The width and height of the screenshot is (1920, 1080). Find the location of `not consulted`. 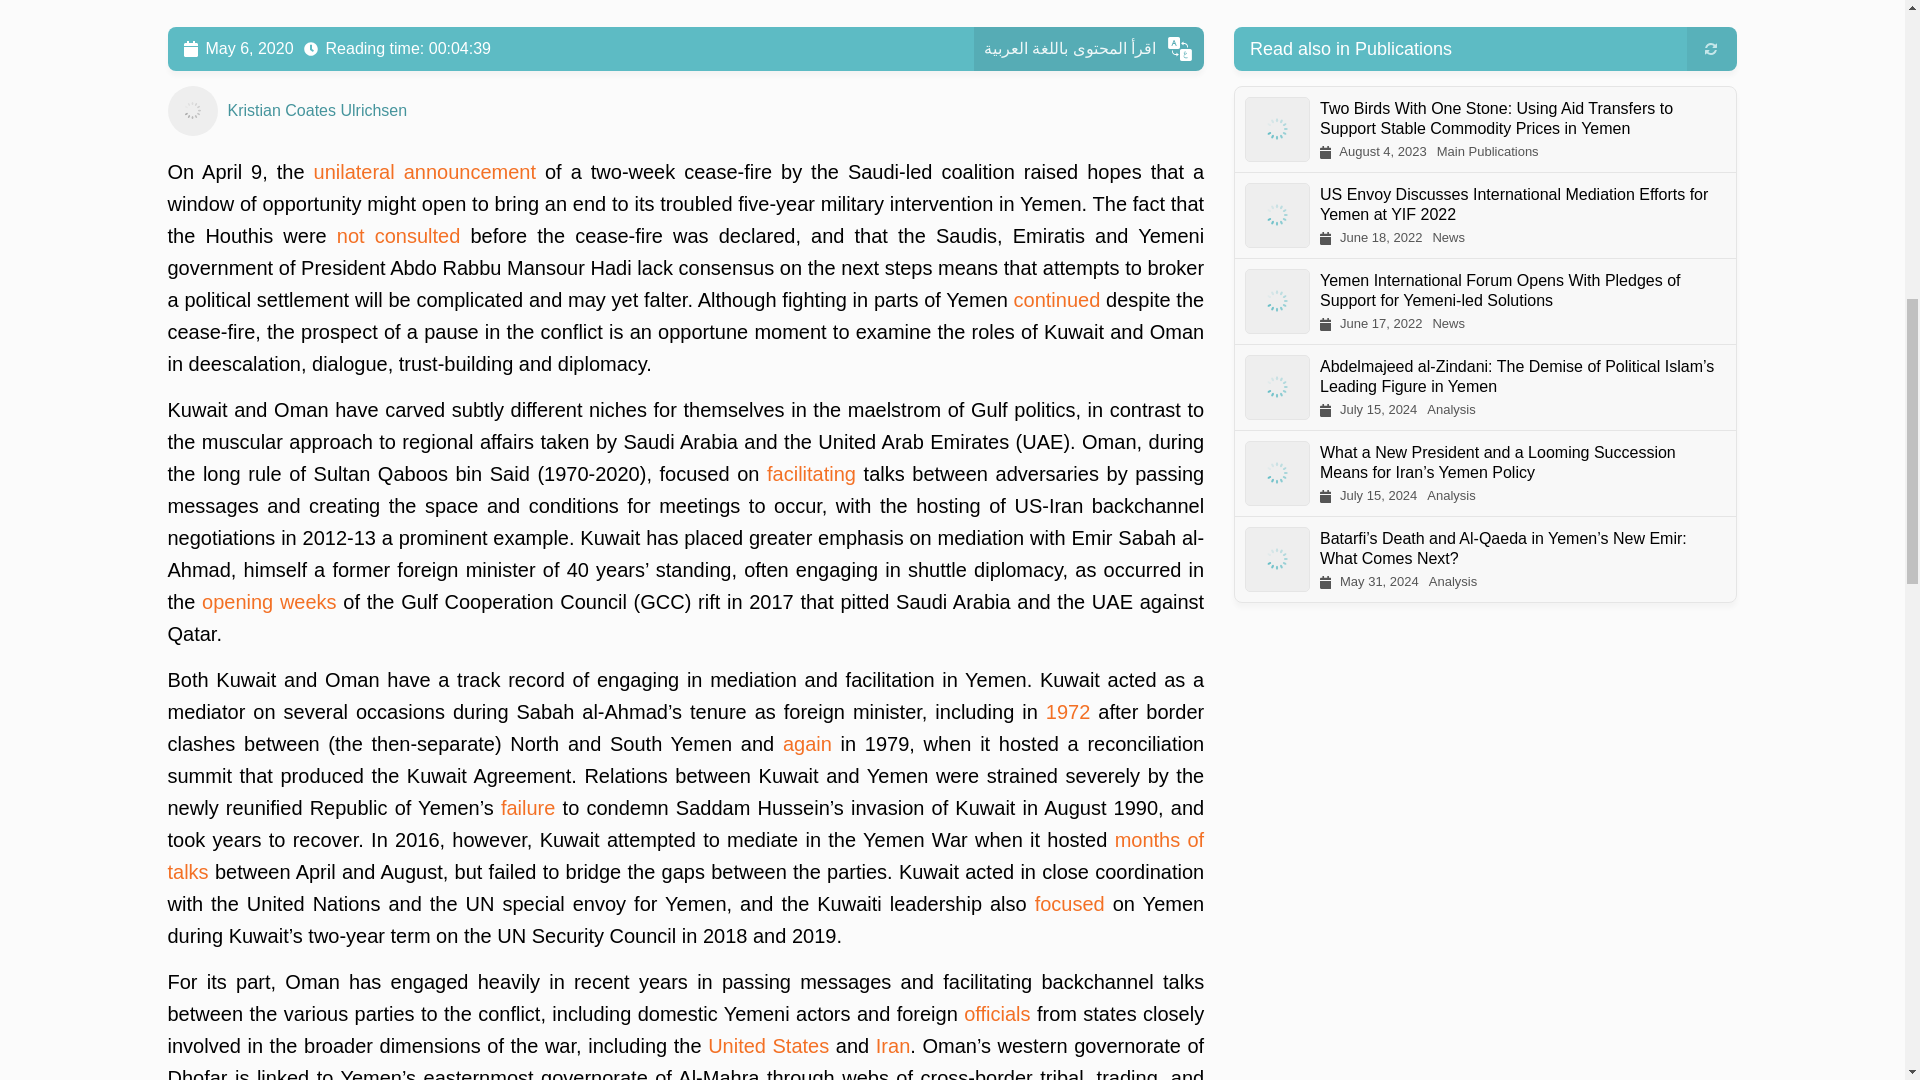

not consulted is located at coordinates (398, 236).